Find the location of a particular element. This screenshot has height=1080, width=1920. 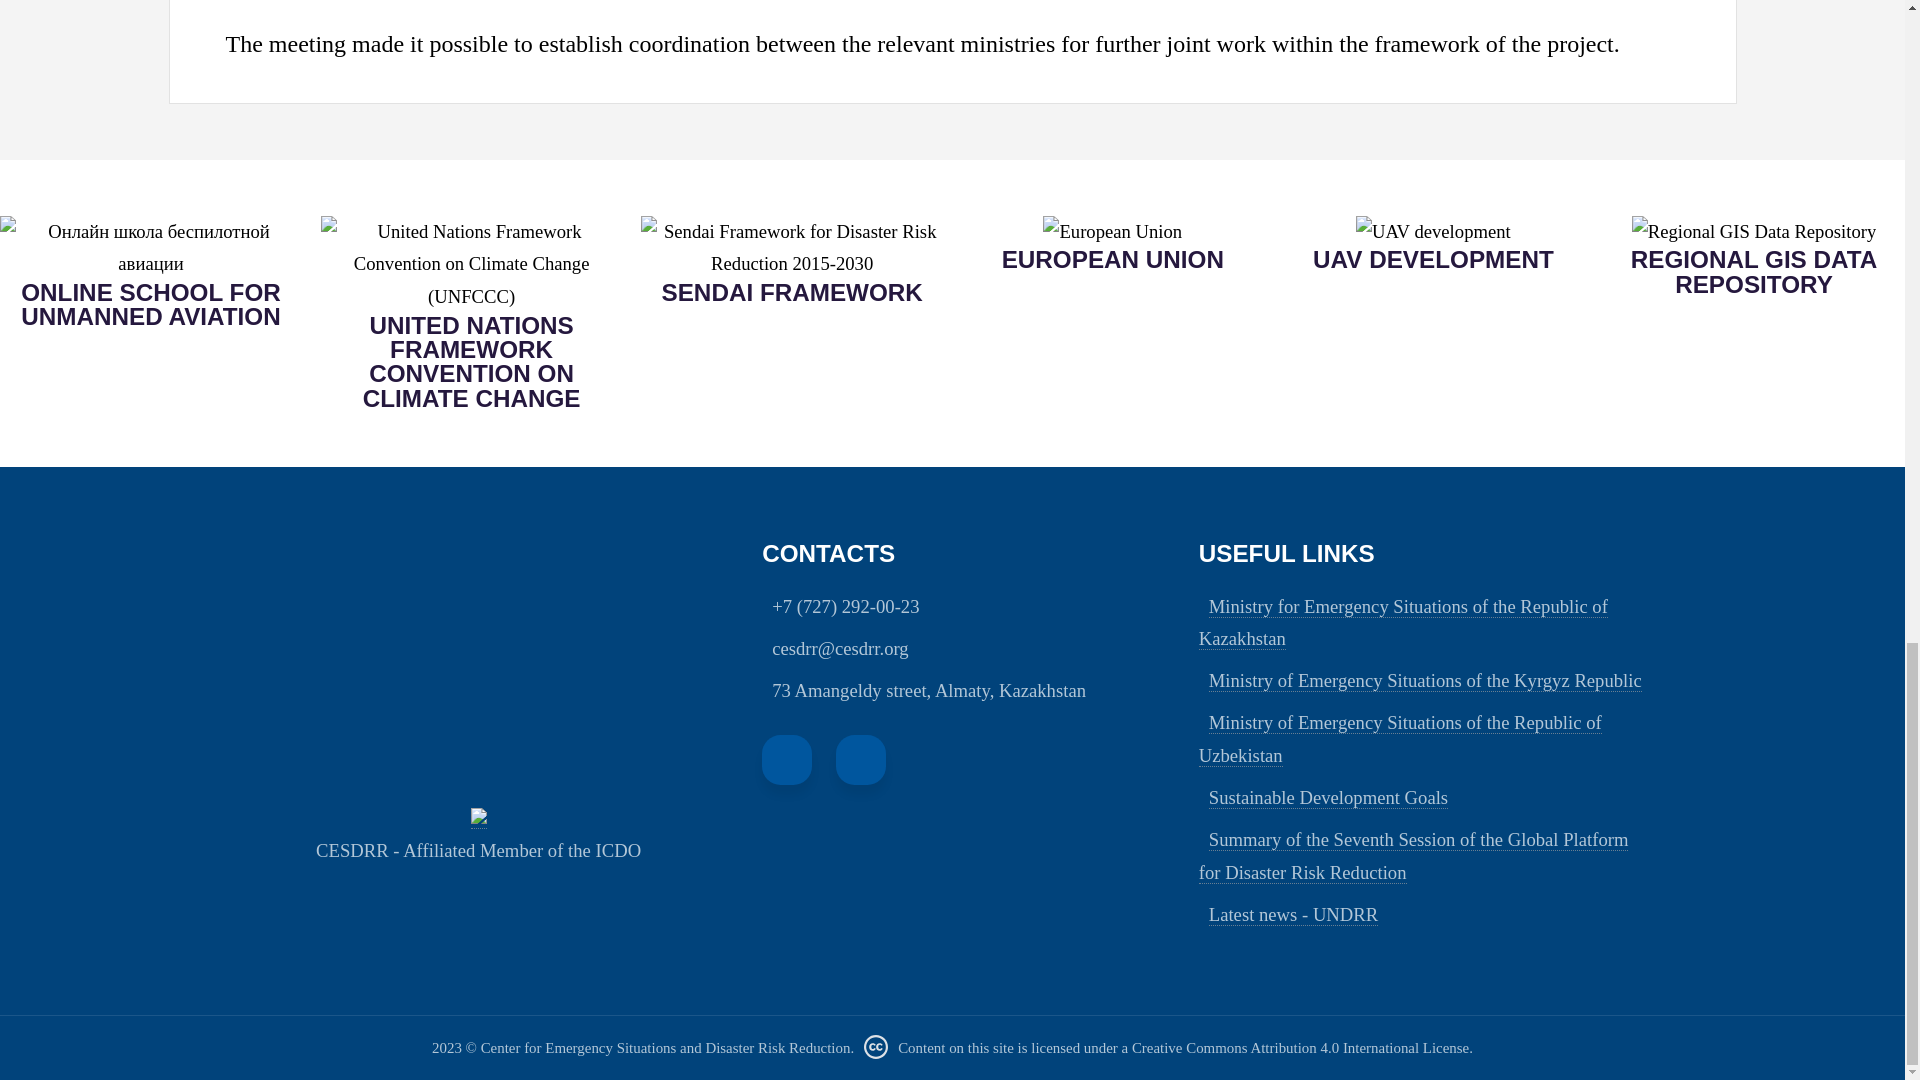

EUROPEAN UNION is located at coordinates (1112, 260).